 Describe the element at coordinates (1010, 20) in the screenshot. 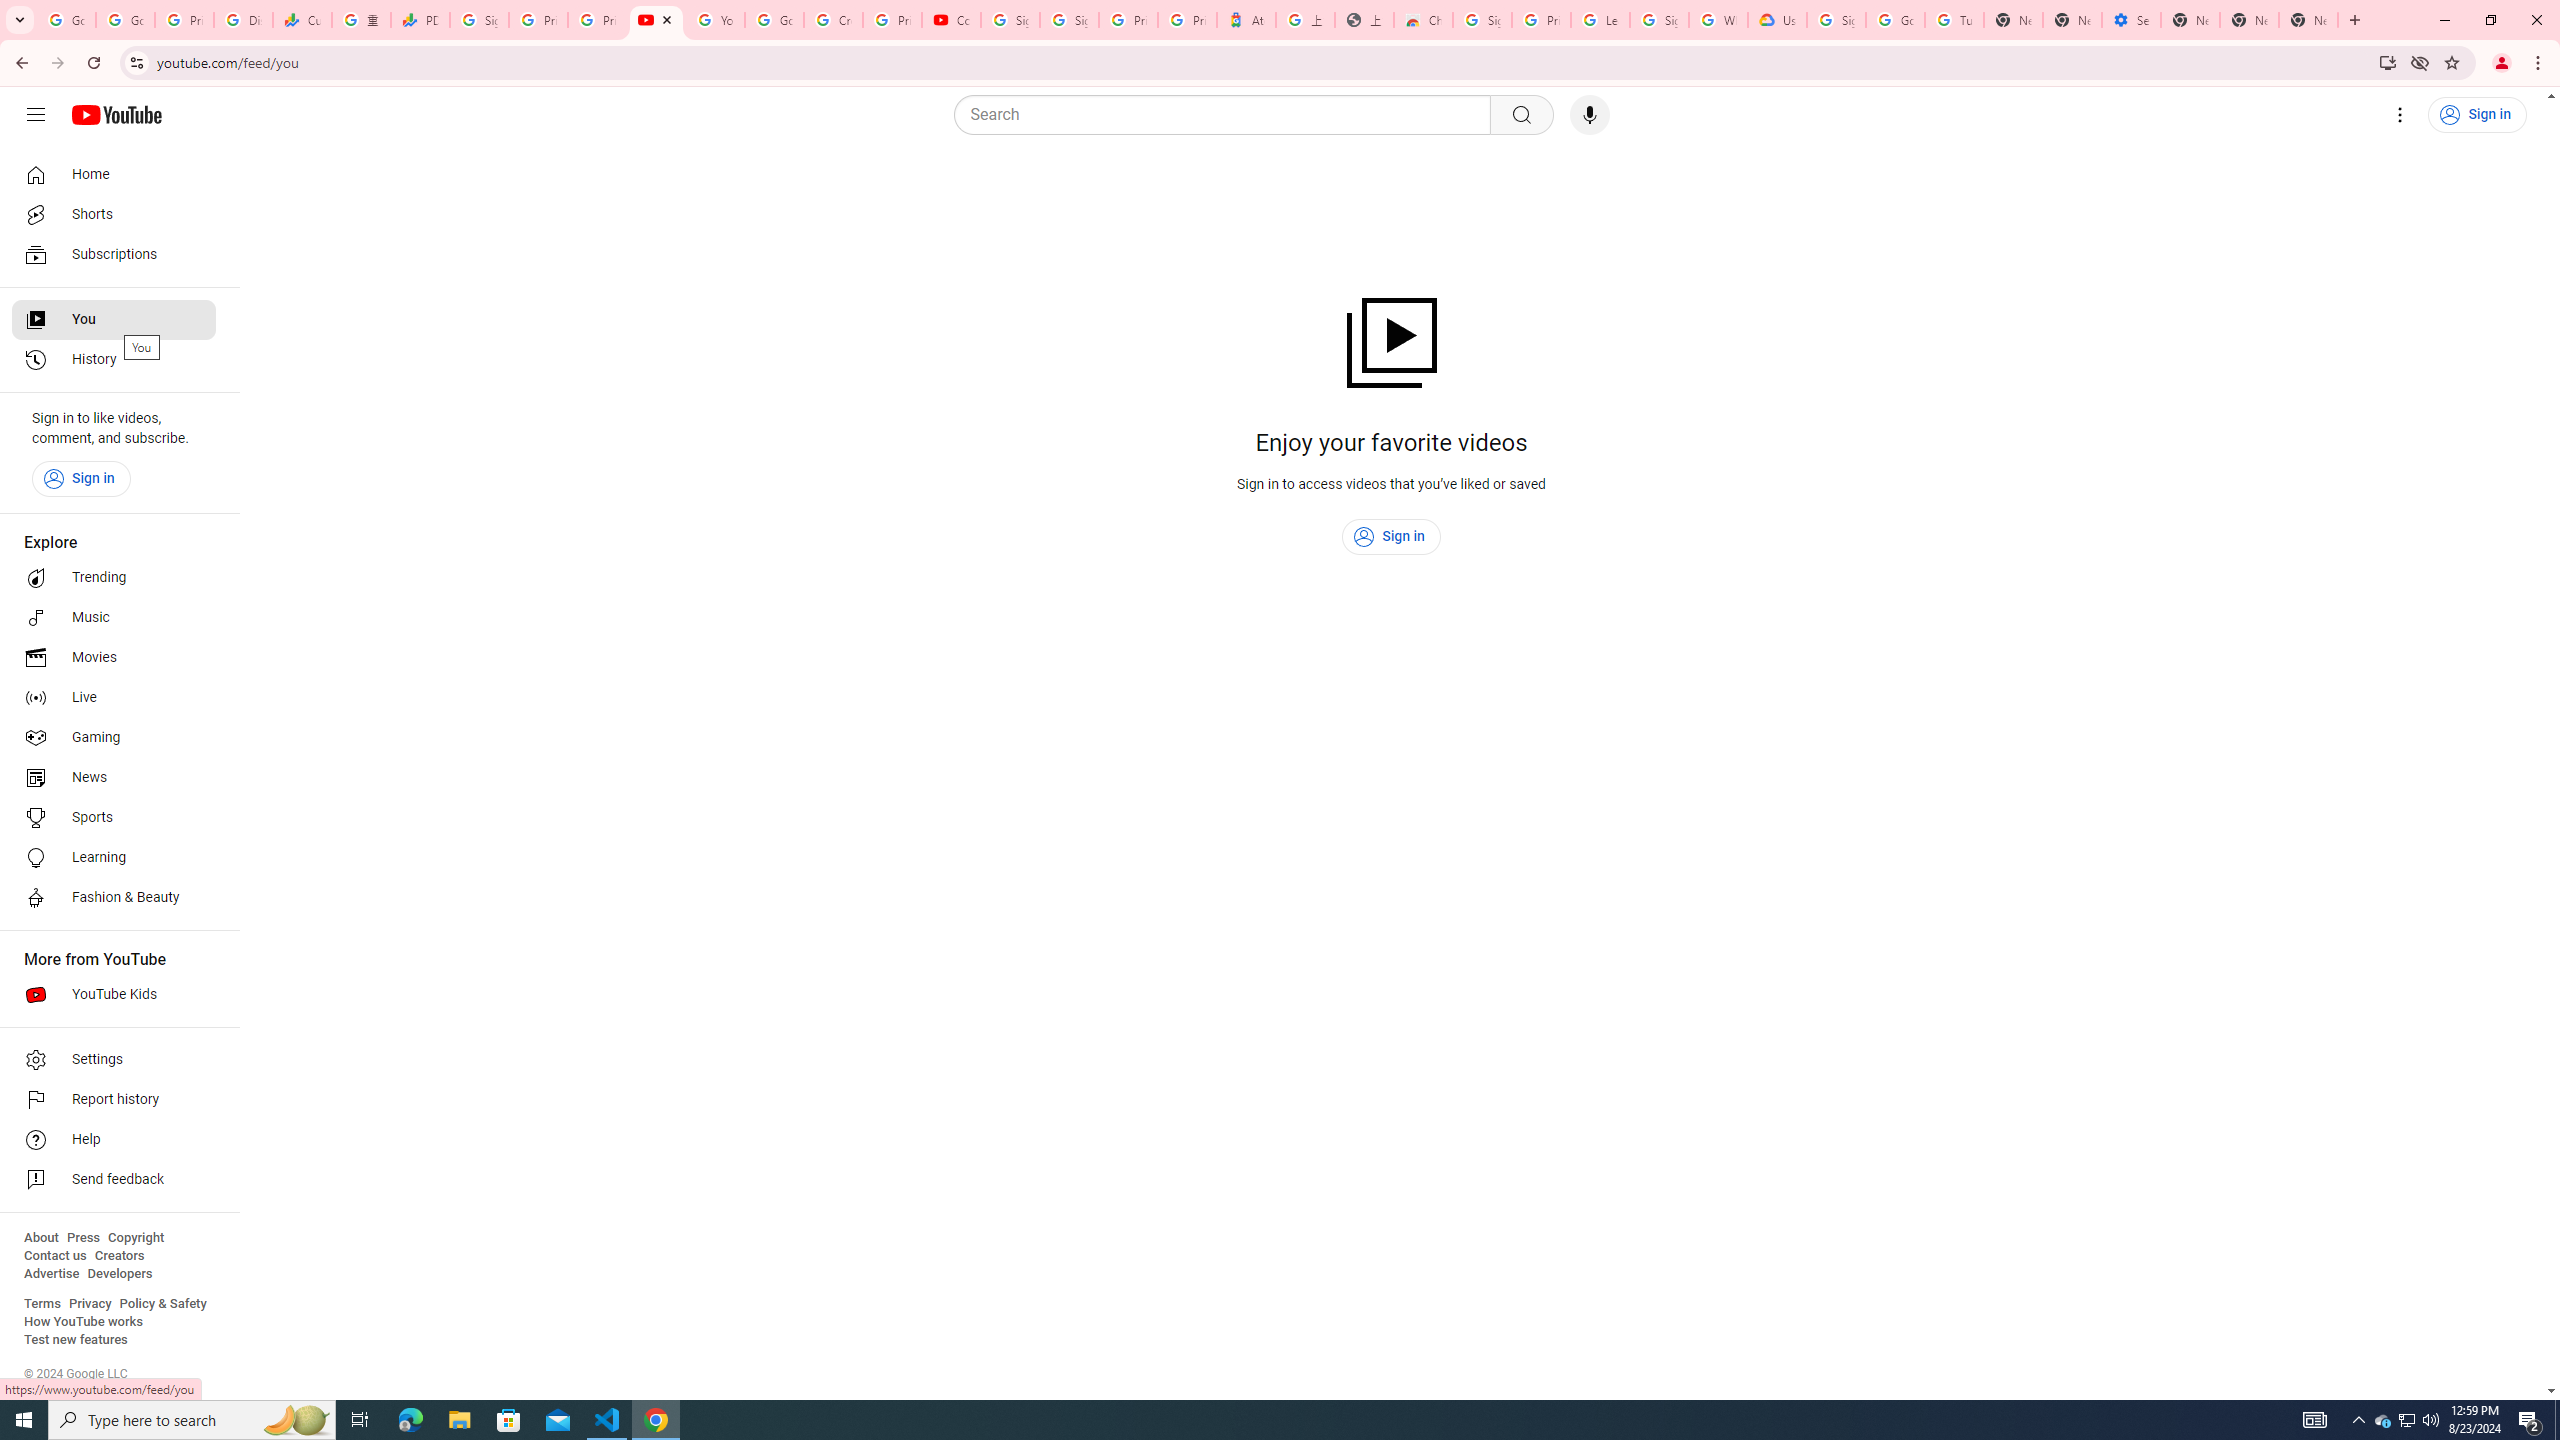

I see `Sign in - Google Accounts` at that location.